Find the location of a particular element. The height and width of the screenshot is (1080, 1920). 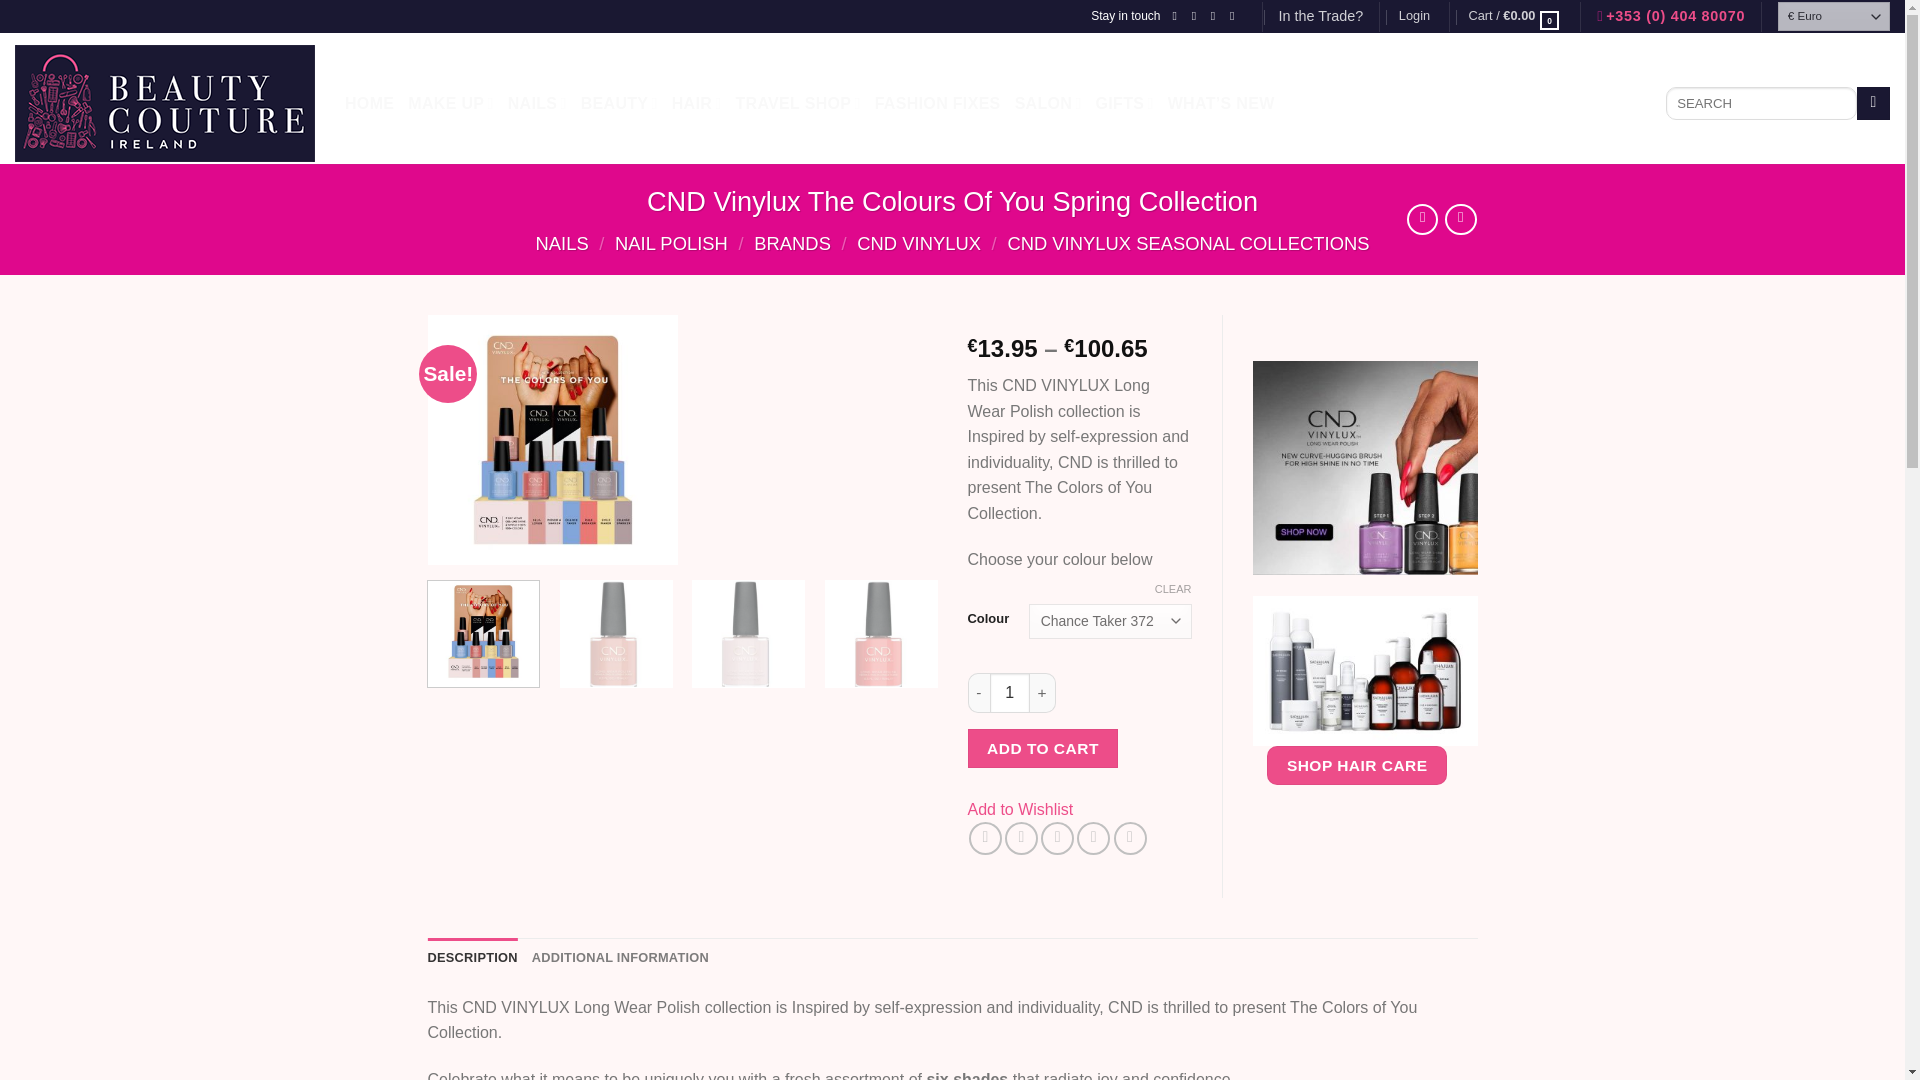

Cart is located at coordinates (1514, 16).